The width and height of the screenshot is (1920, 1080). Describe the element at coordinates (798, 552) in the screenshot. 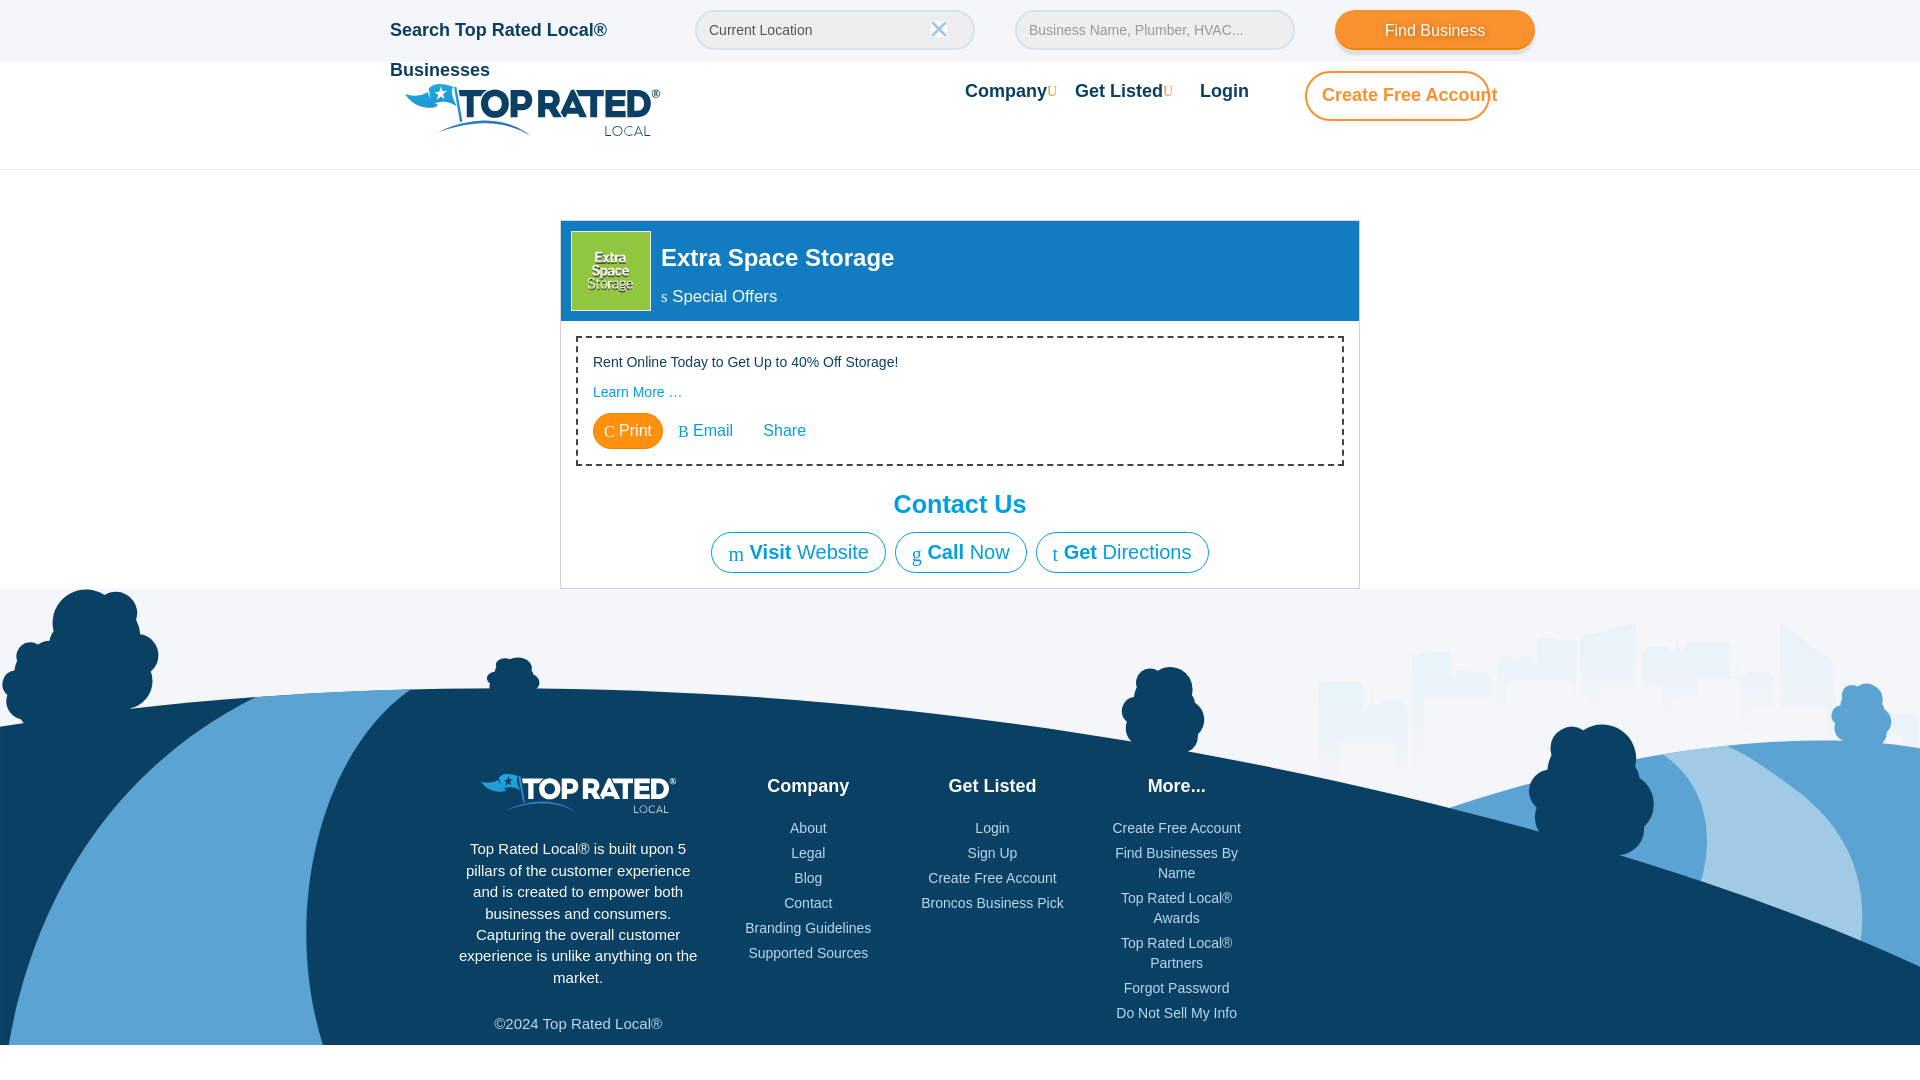

I see `Visit Website` at that location.